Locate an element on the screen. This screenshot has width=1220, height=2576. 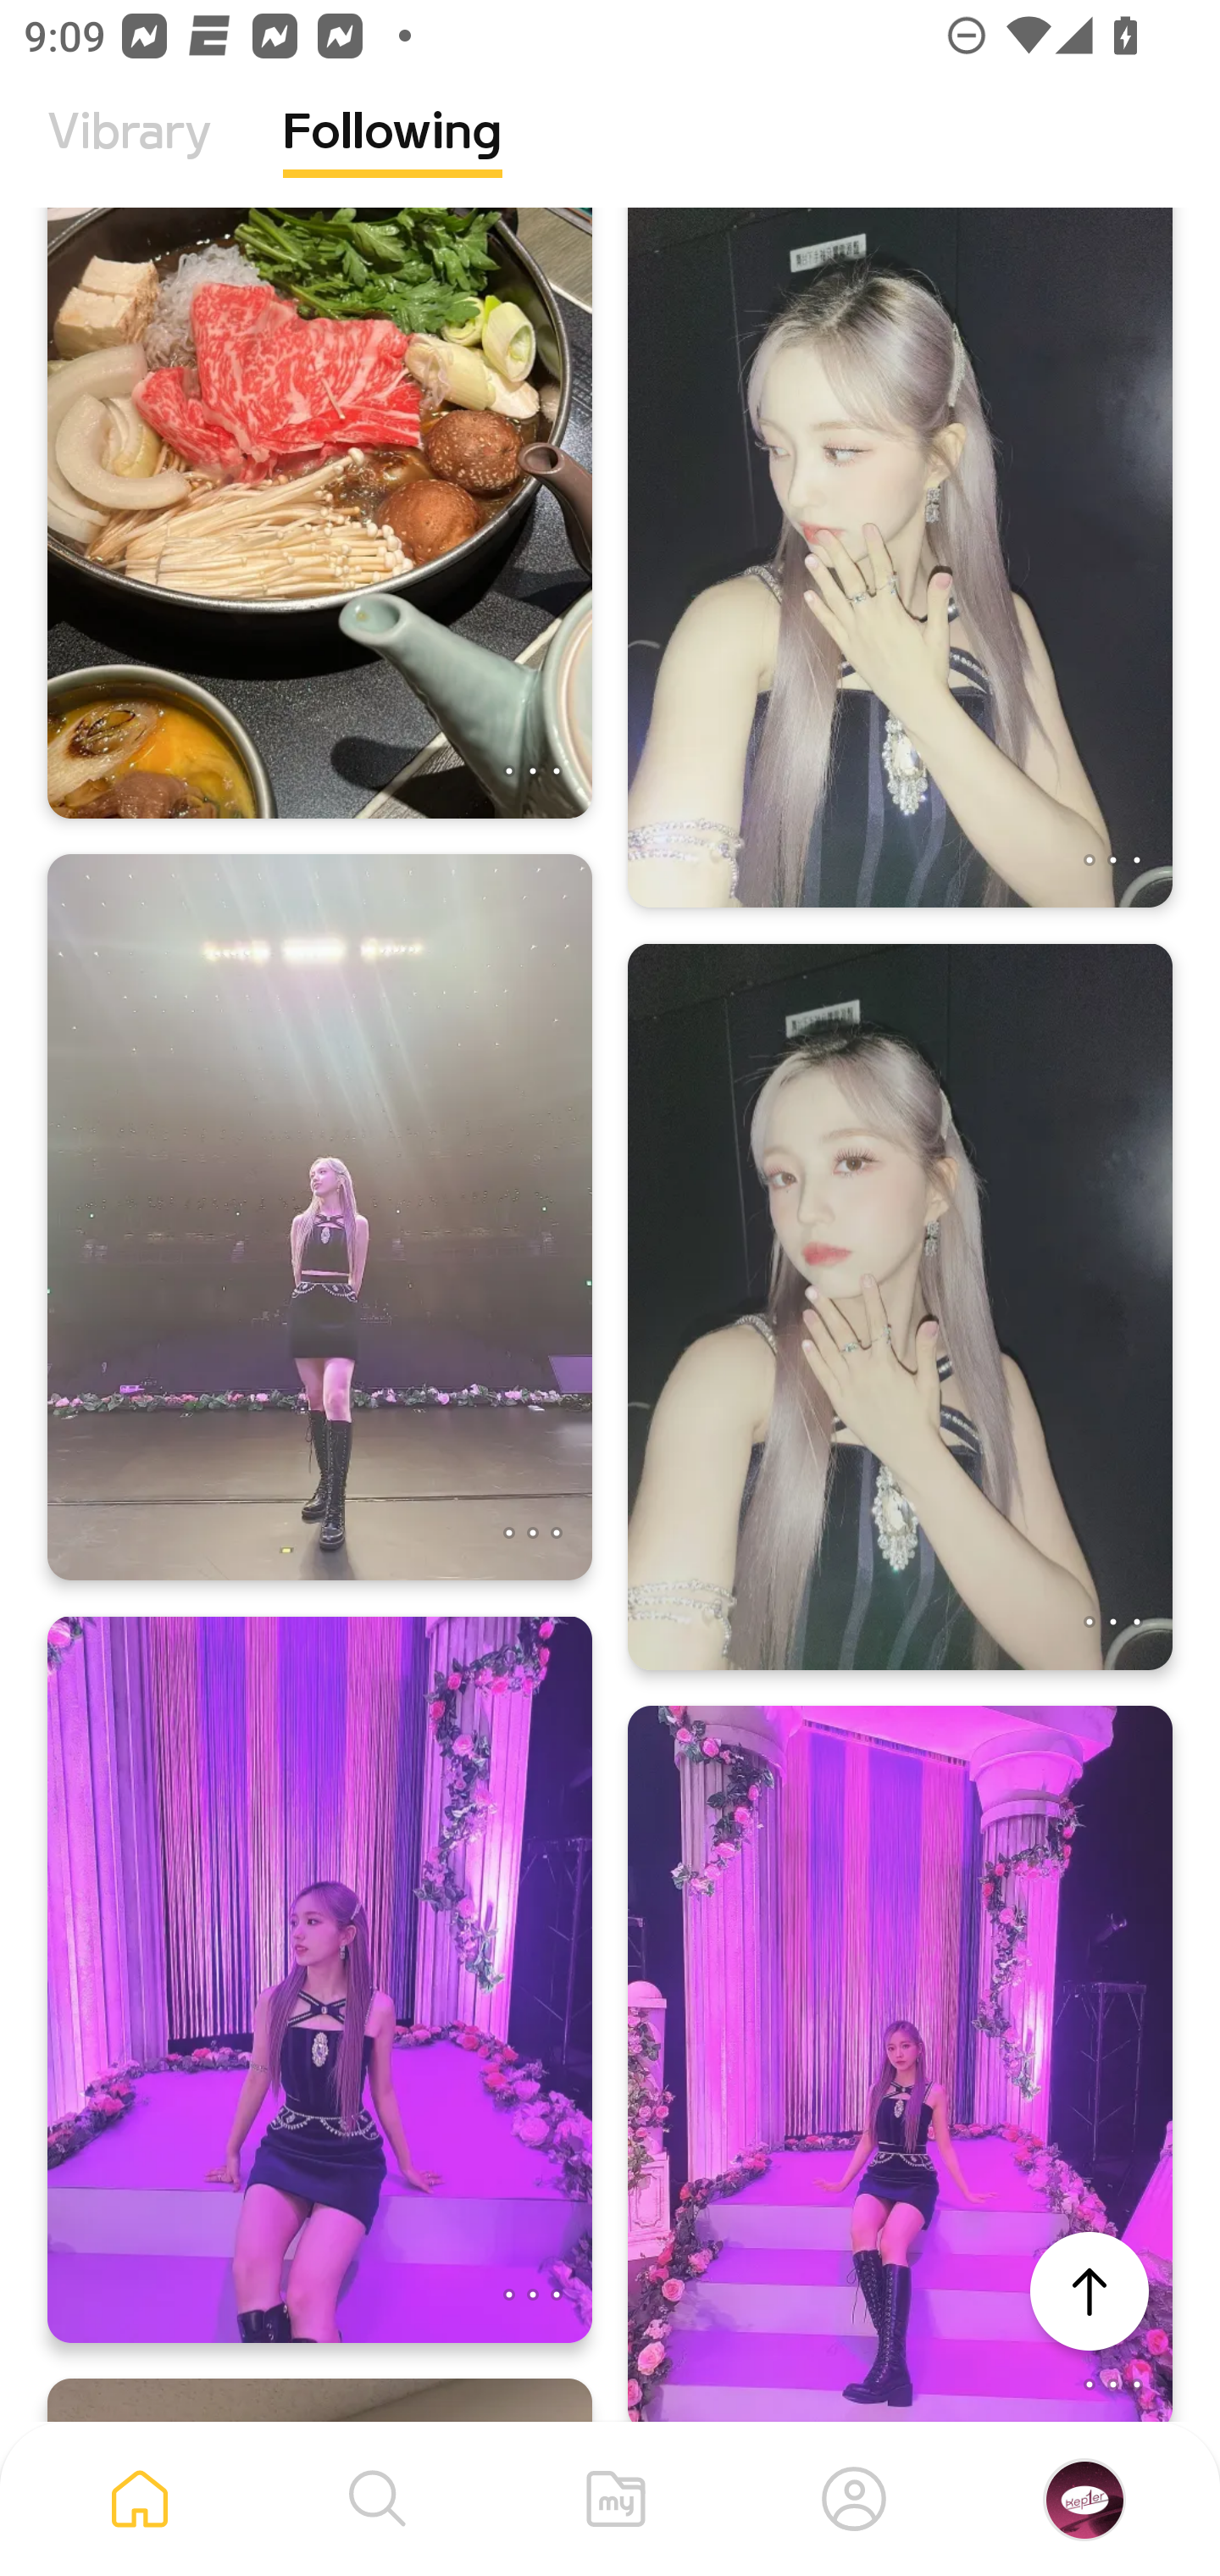
Following is located at coordinates (393, 157).